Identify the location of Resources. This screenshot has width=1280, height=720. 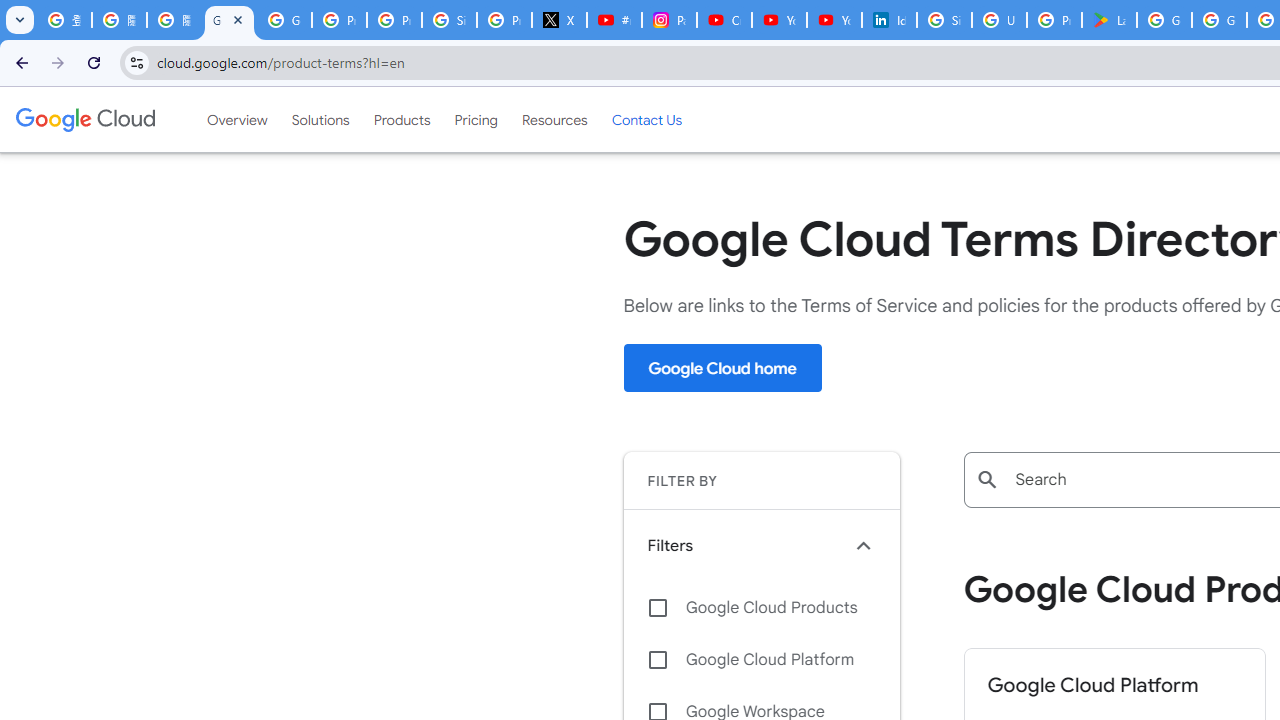
(554, 119).